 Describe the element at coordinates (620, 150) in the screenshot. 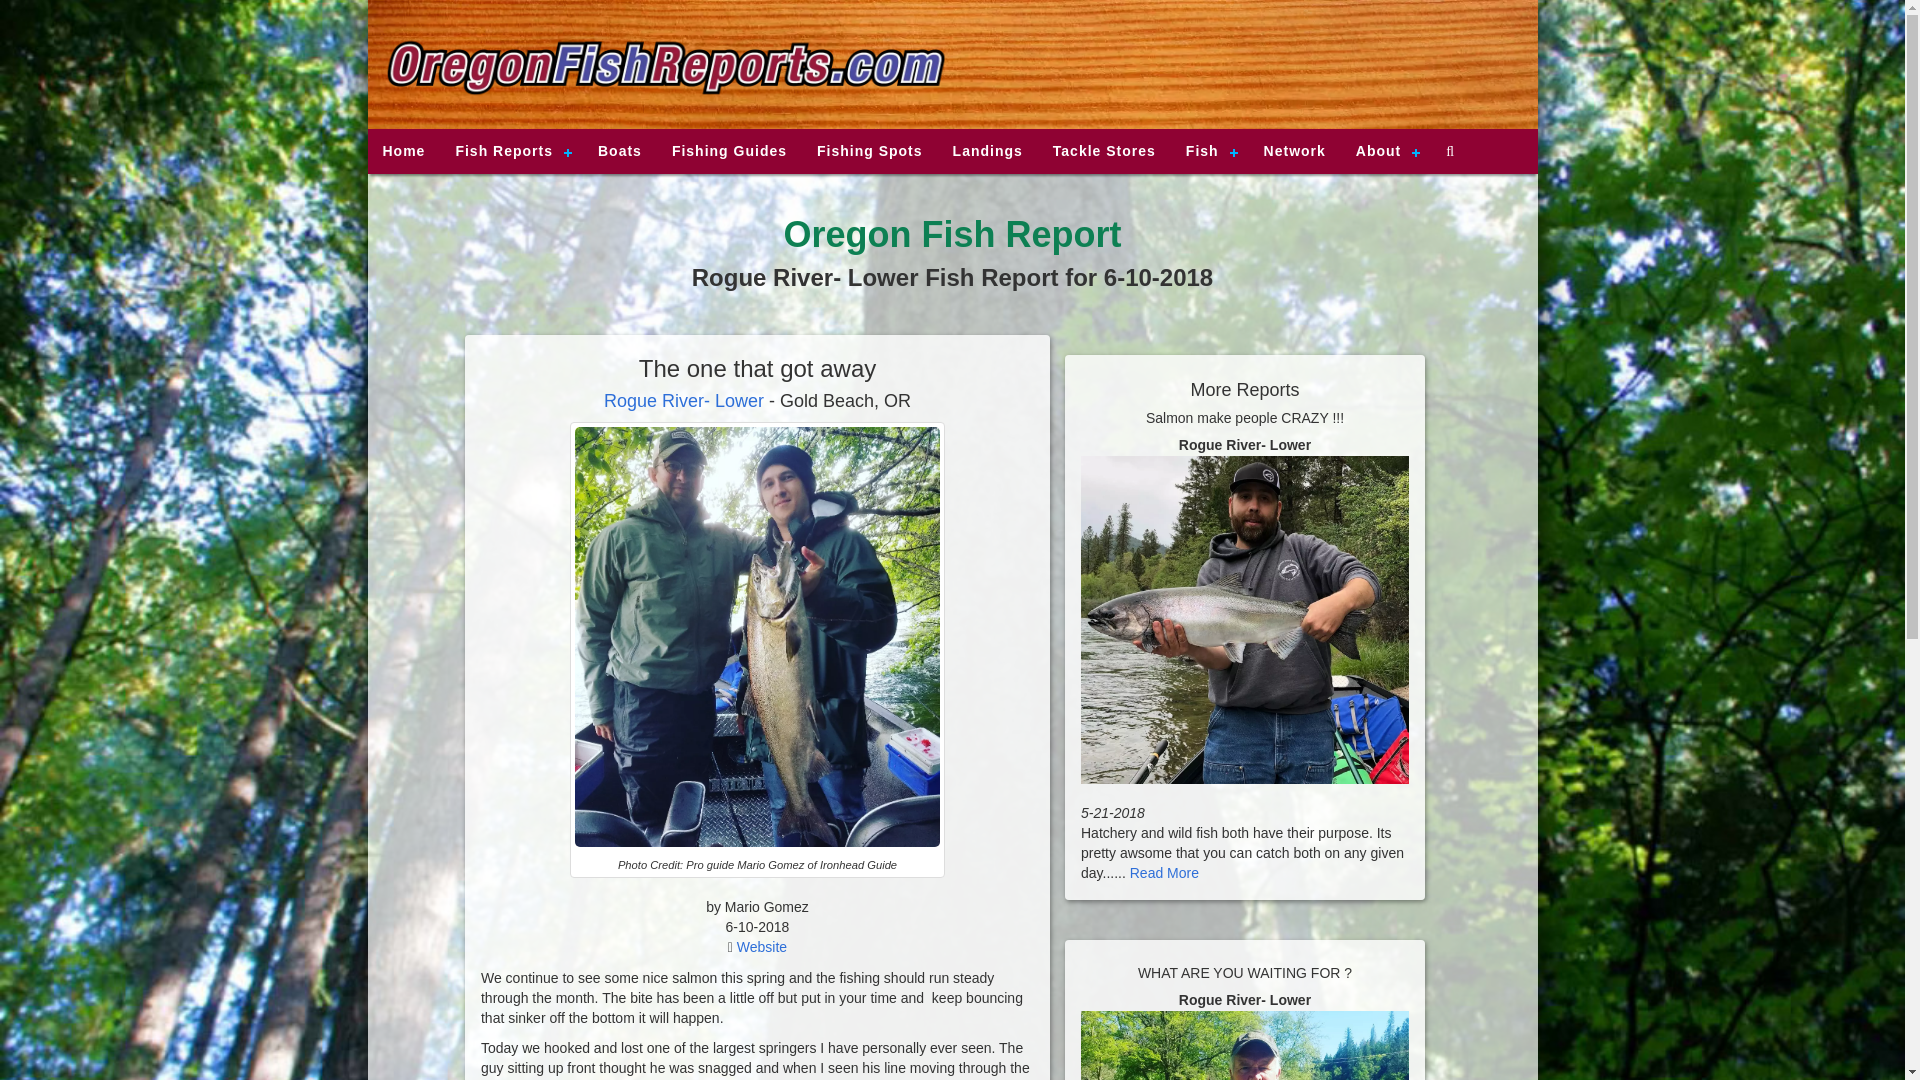

I see `Boats` at that location.